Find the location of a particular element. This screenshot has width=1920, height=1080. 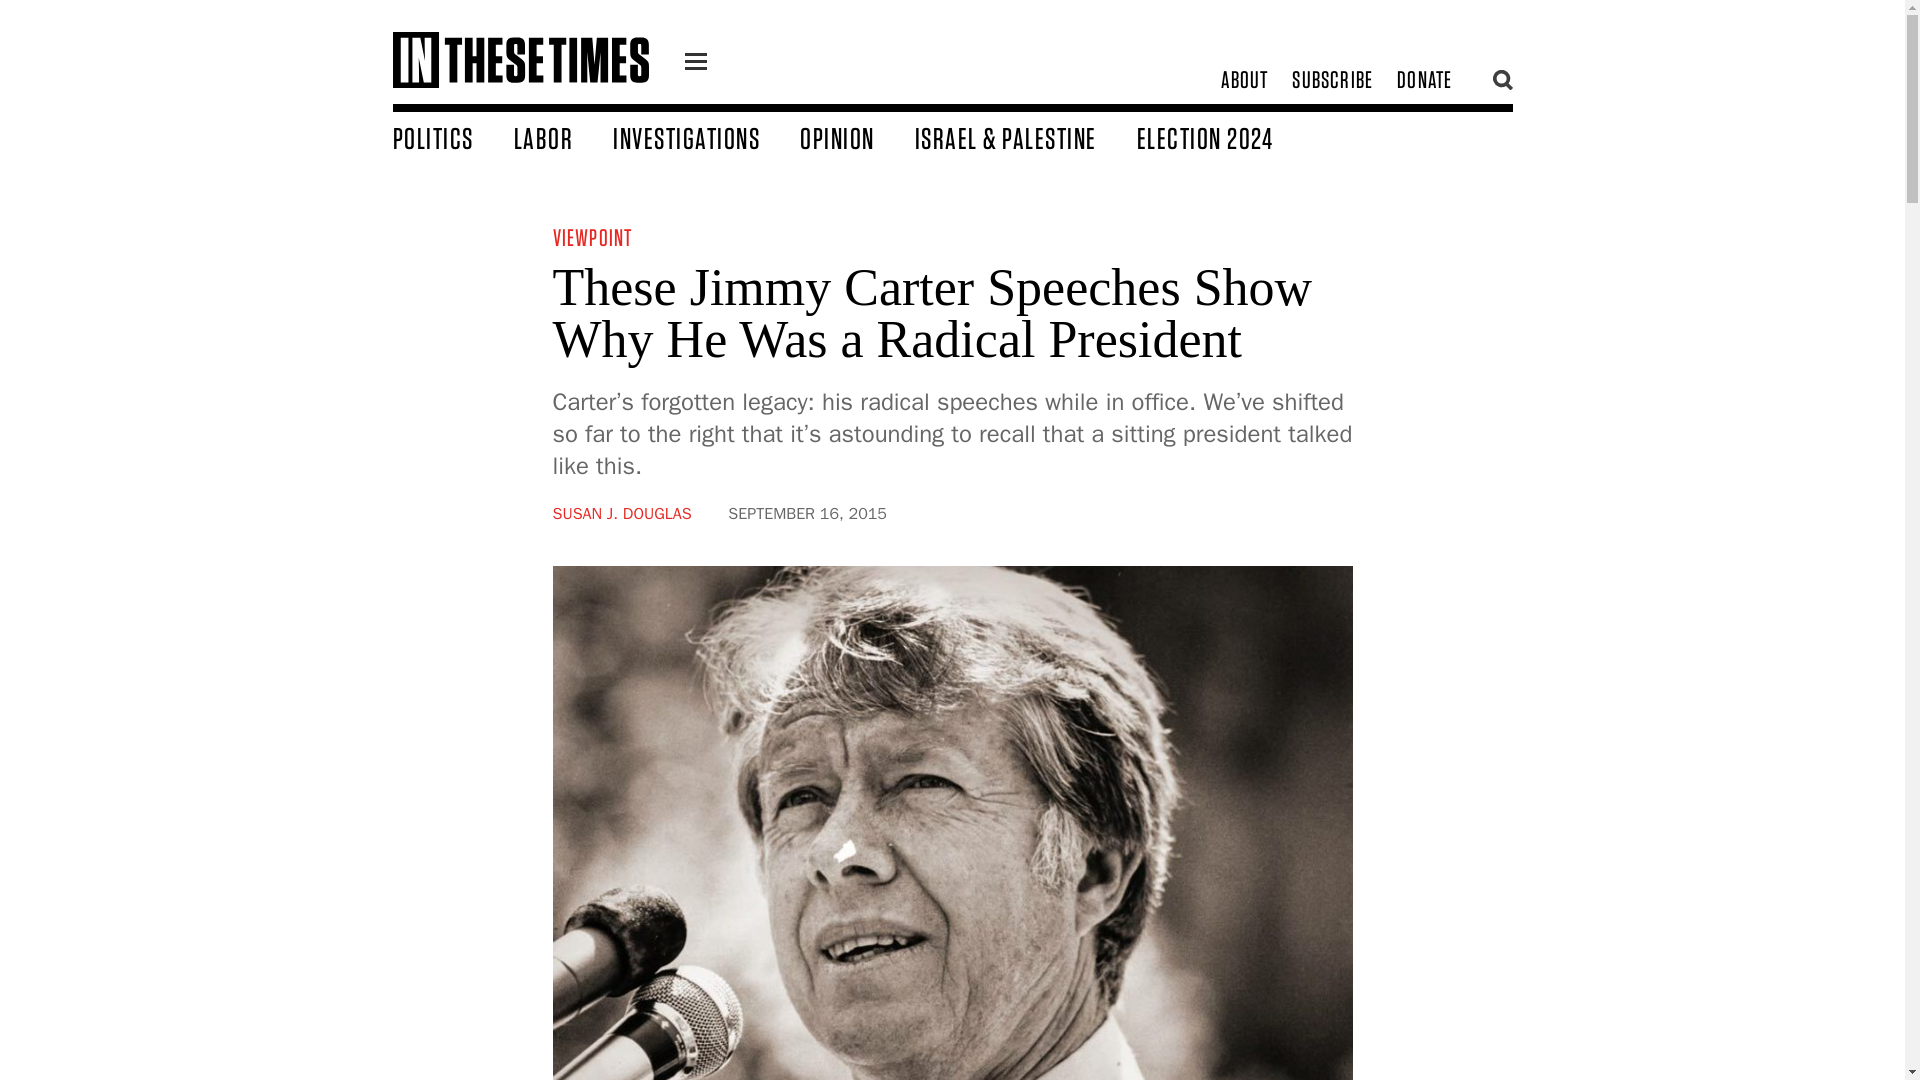

ELECTION 2024 is located at coordinates (1224, 137).